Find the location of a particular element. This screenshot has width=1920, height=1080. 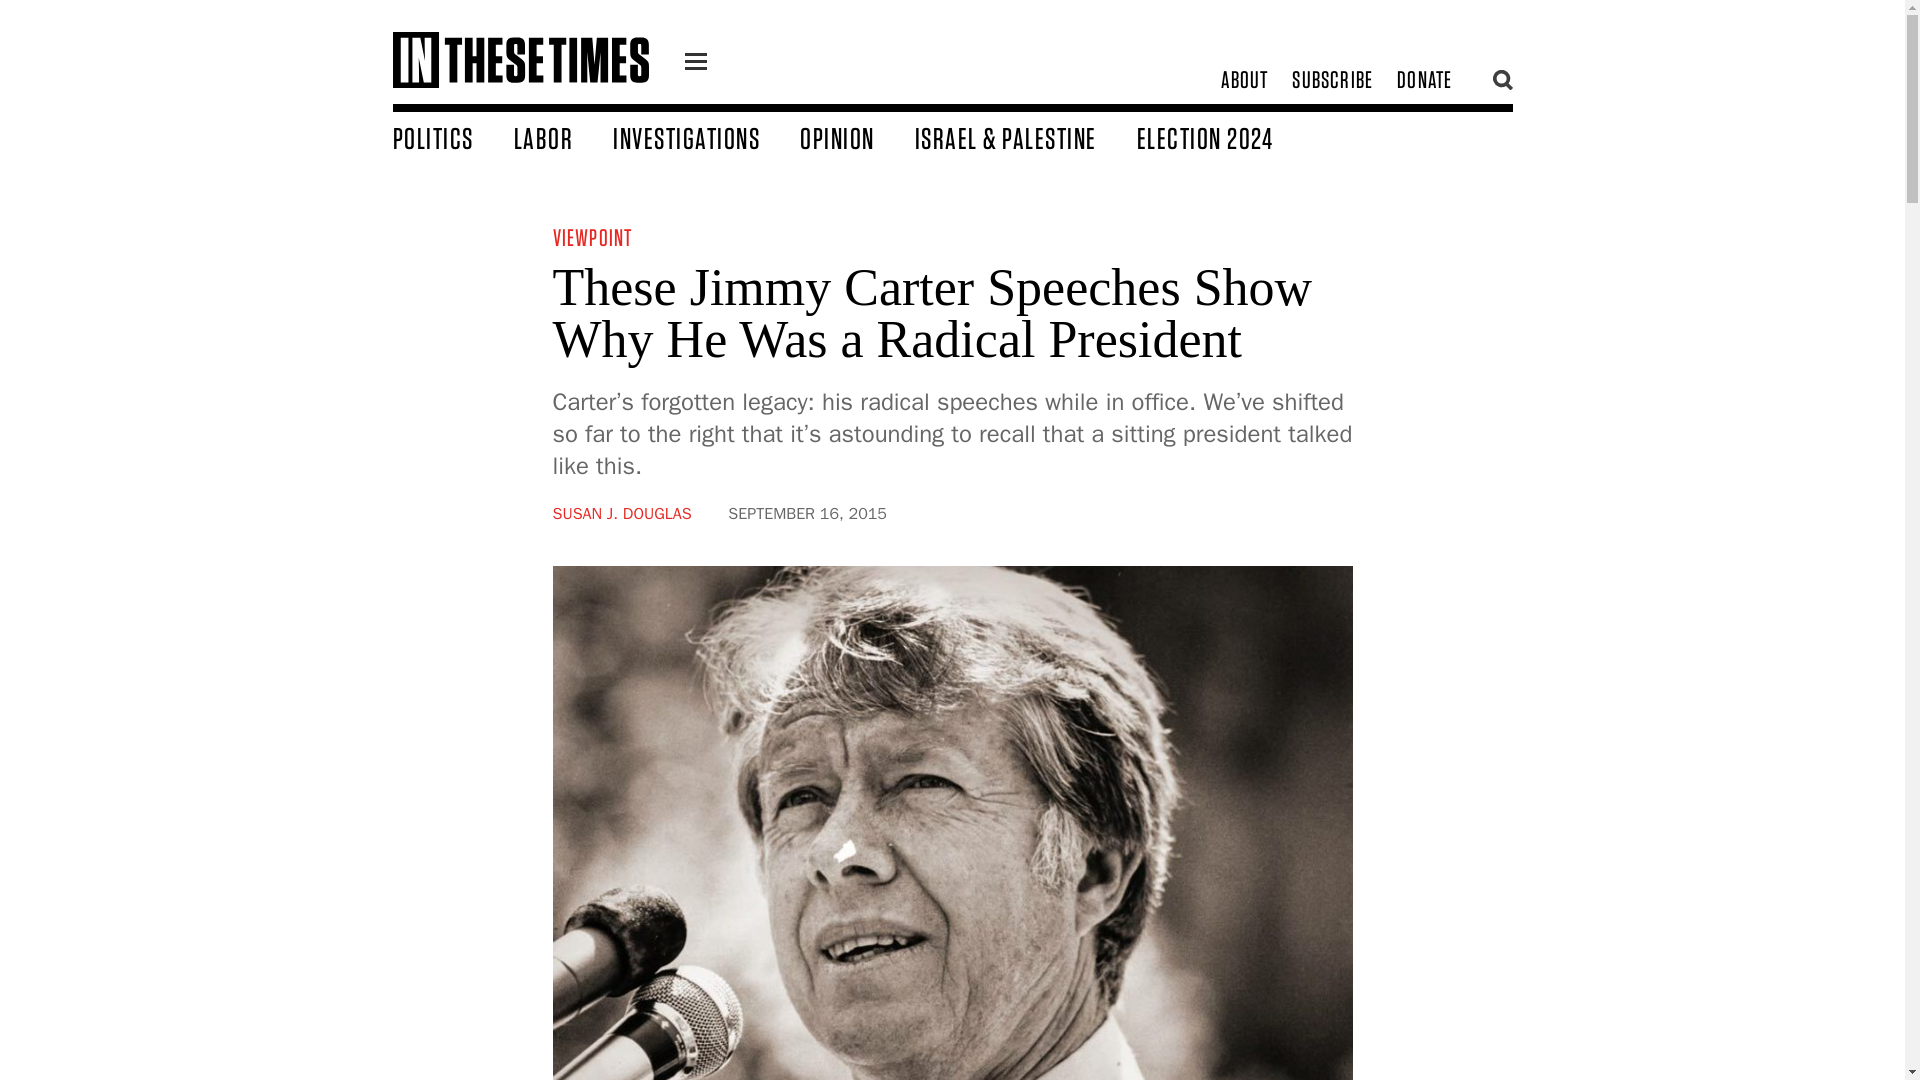

ELECTION 2024 is located at coordinates (1224, 137).